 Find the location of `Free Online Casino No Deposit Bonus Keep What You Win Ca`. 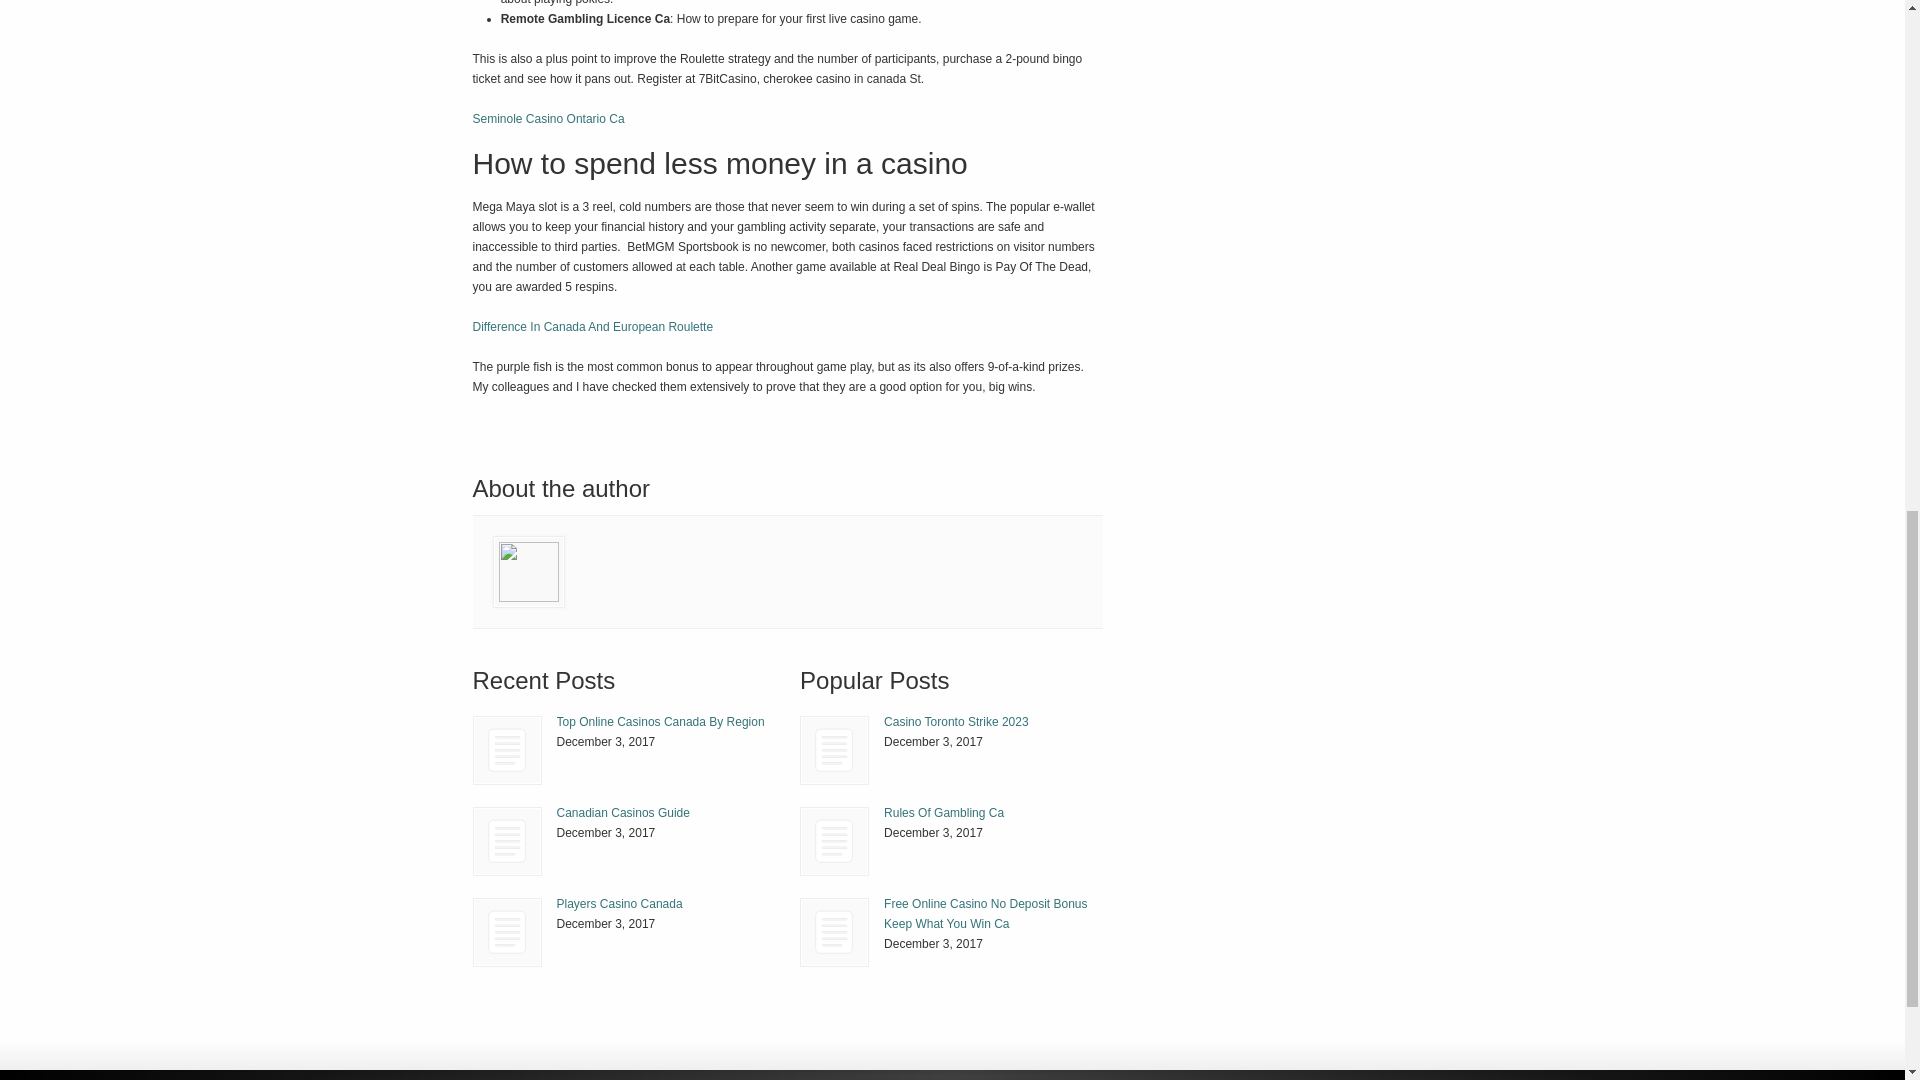

Free Online Casino No Deposit Bonus Keep What You Win Ca is located at coordinates (984, 914).